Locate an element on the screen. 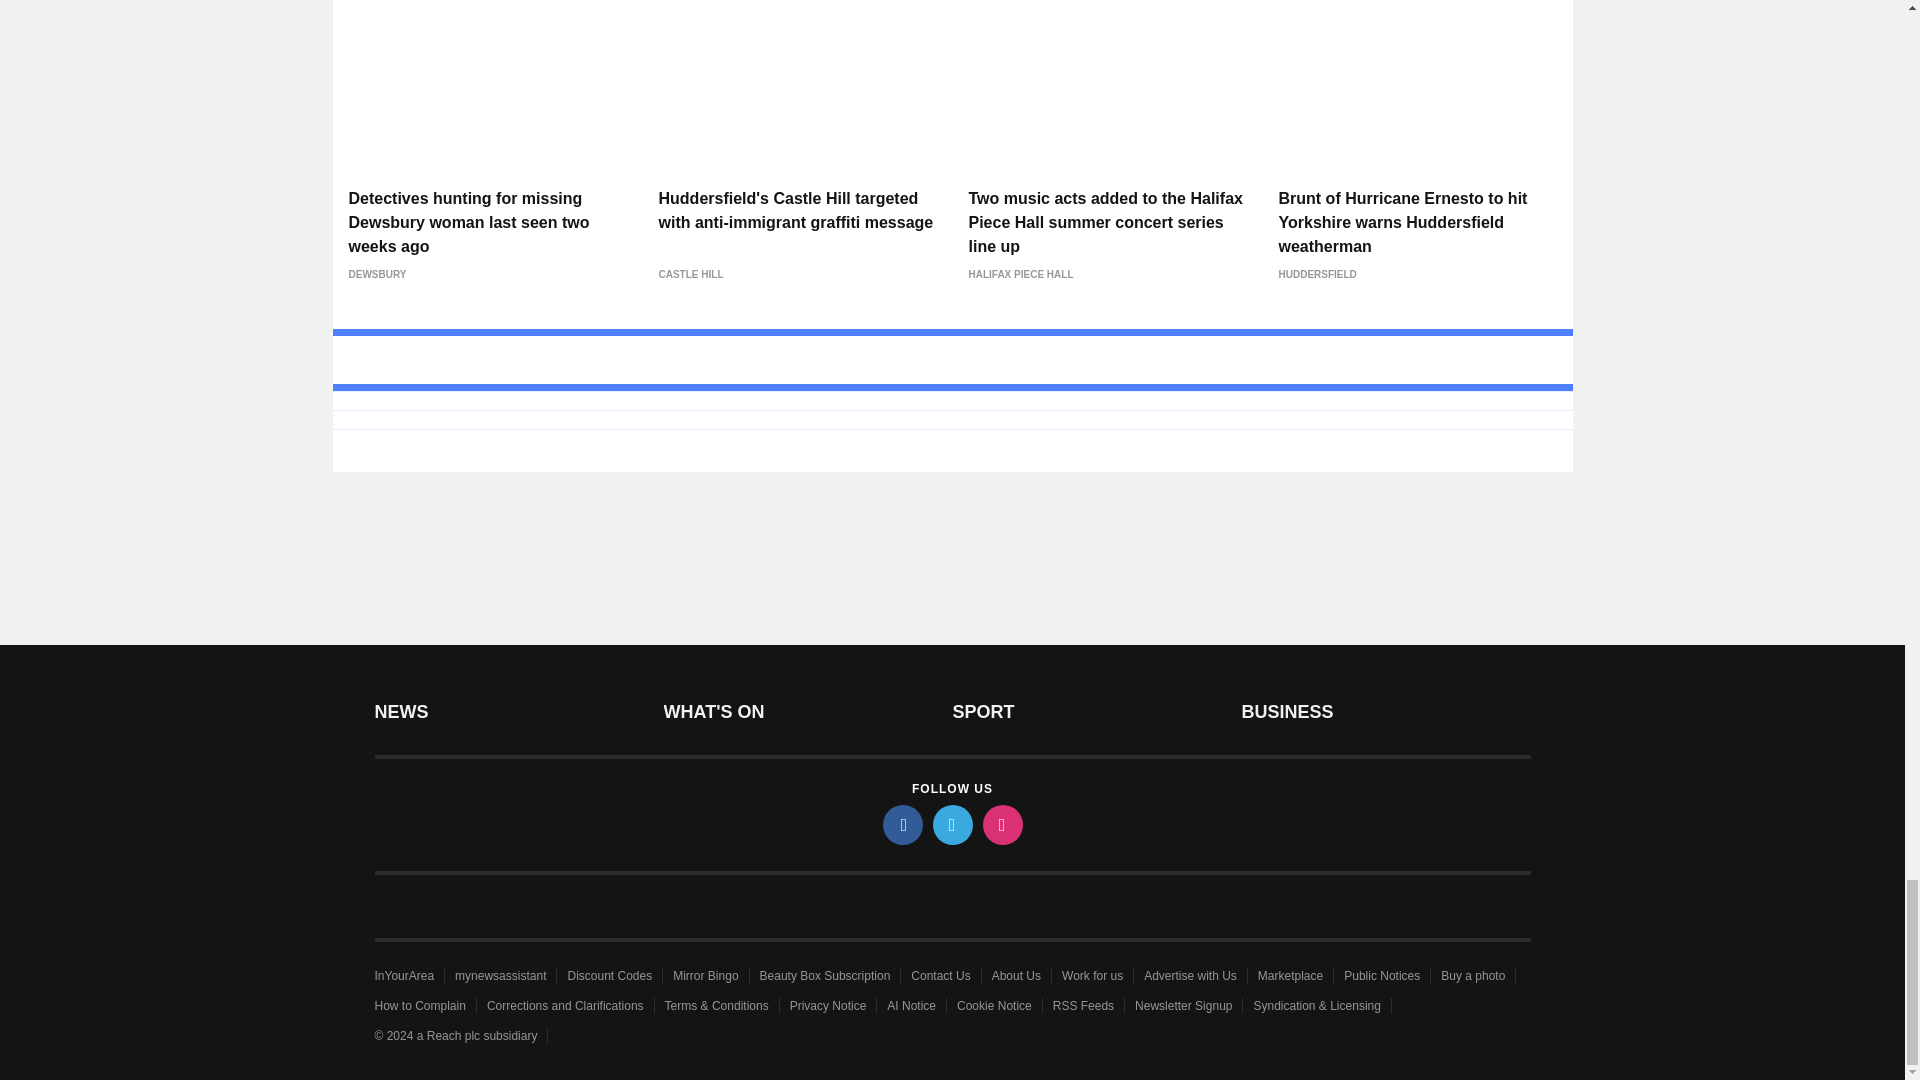 This screenshot has width=1920, height=1080. twitter is located at coordinates (951, 824).